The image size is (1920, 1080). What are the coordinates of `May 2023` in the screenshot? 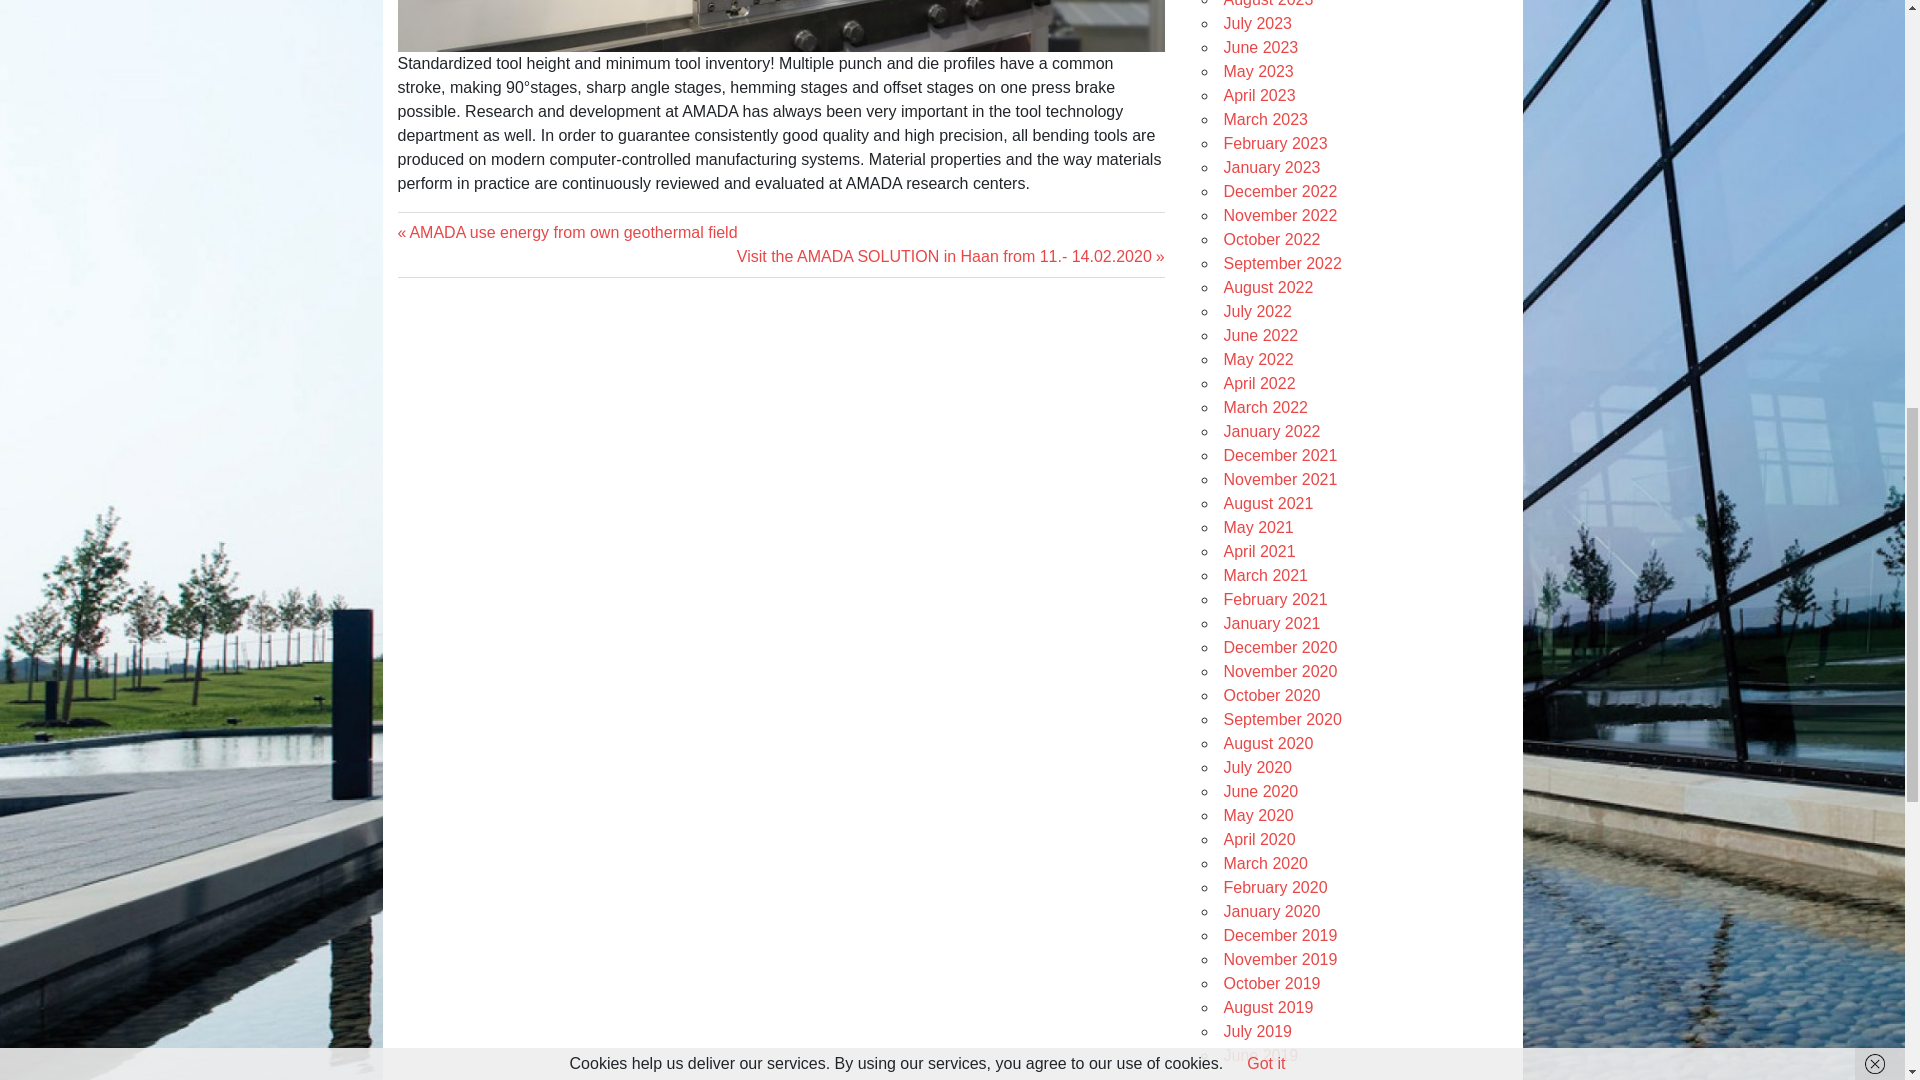 It's located at (1259, 70).